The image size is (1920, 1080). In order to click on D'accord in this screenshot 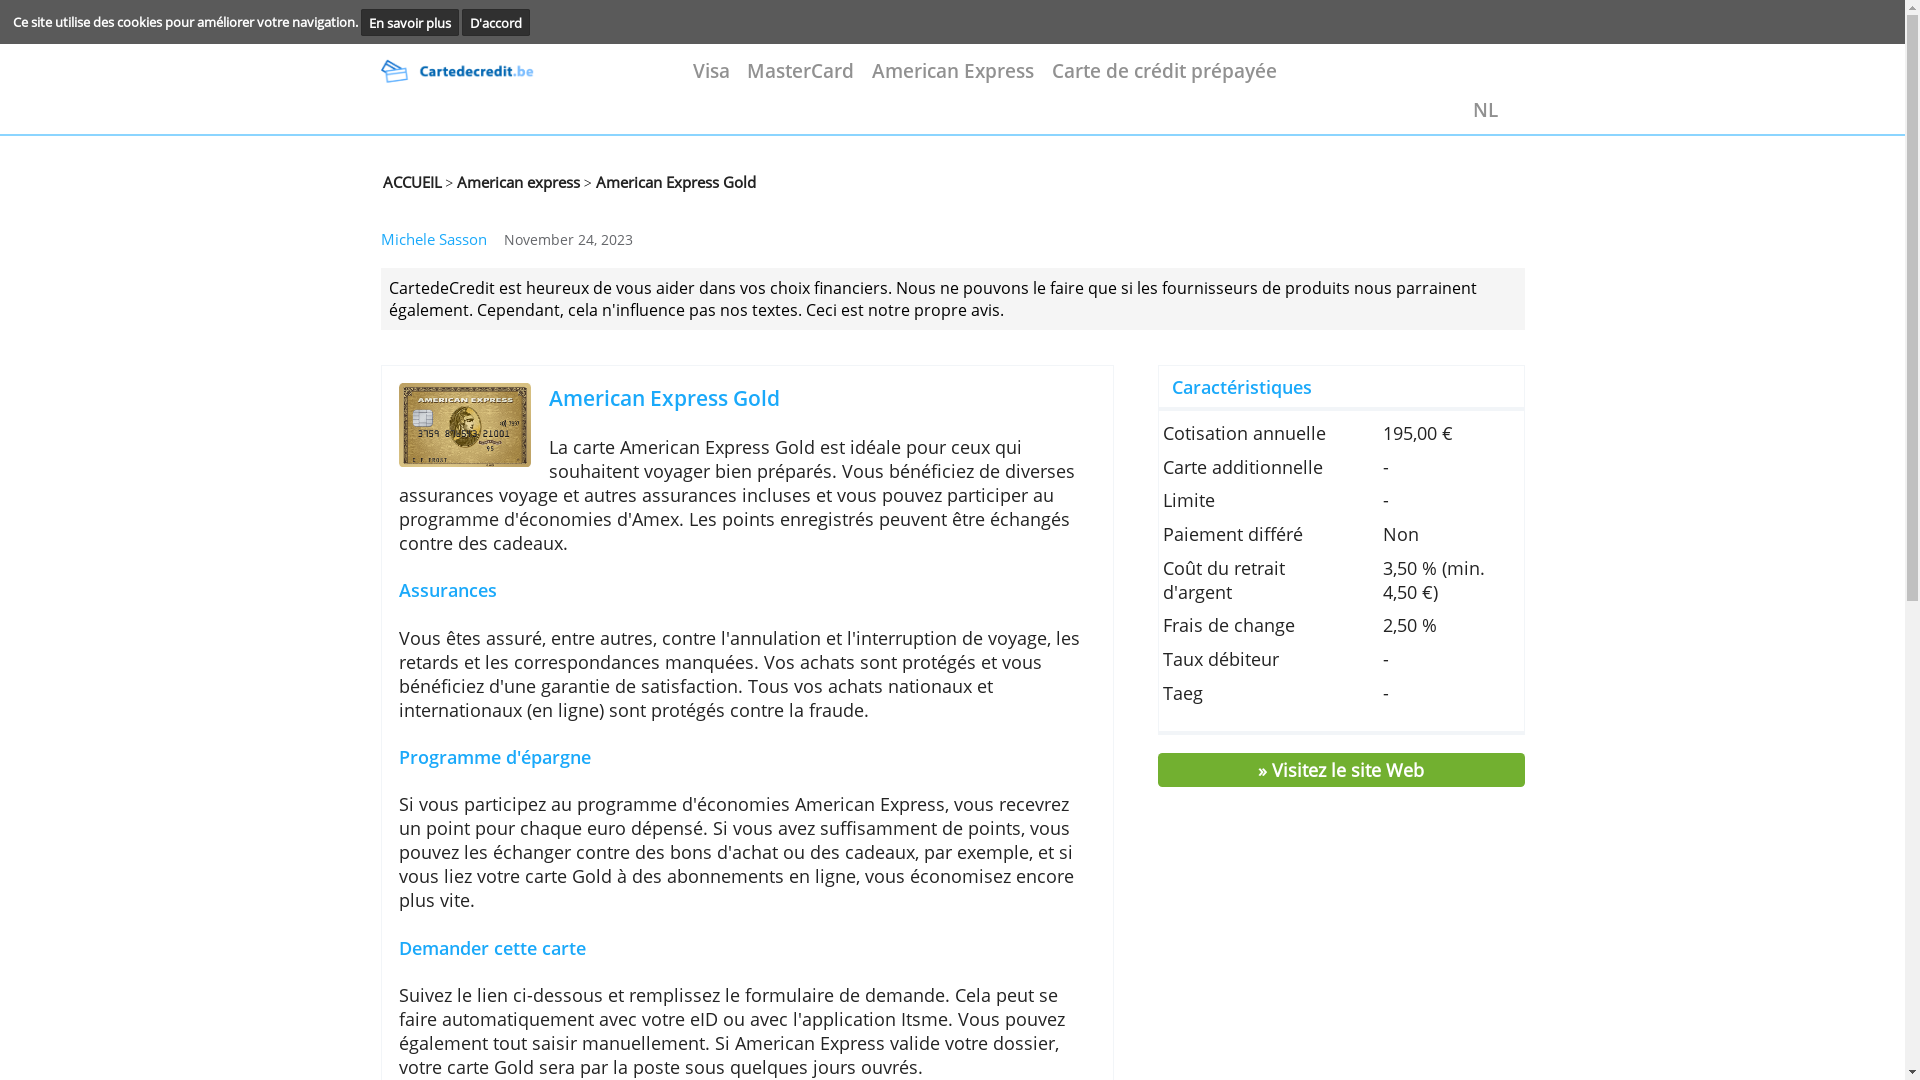, I will do `click(564, 26)`.